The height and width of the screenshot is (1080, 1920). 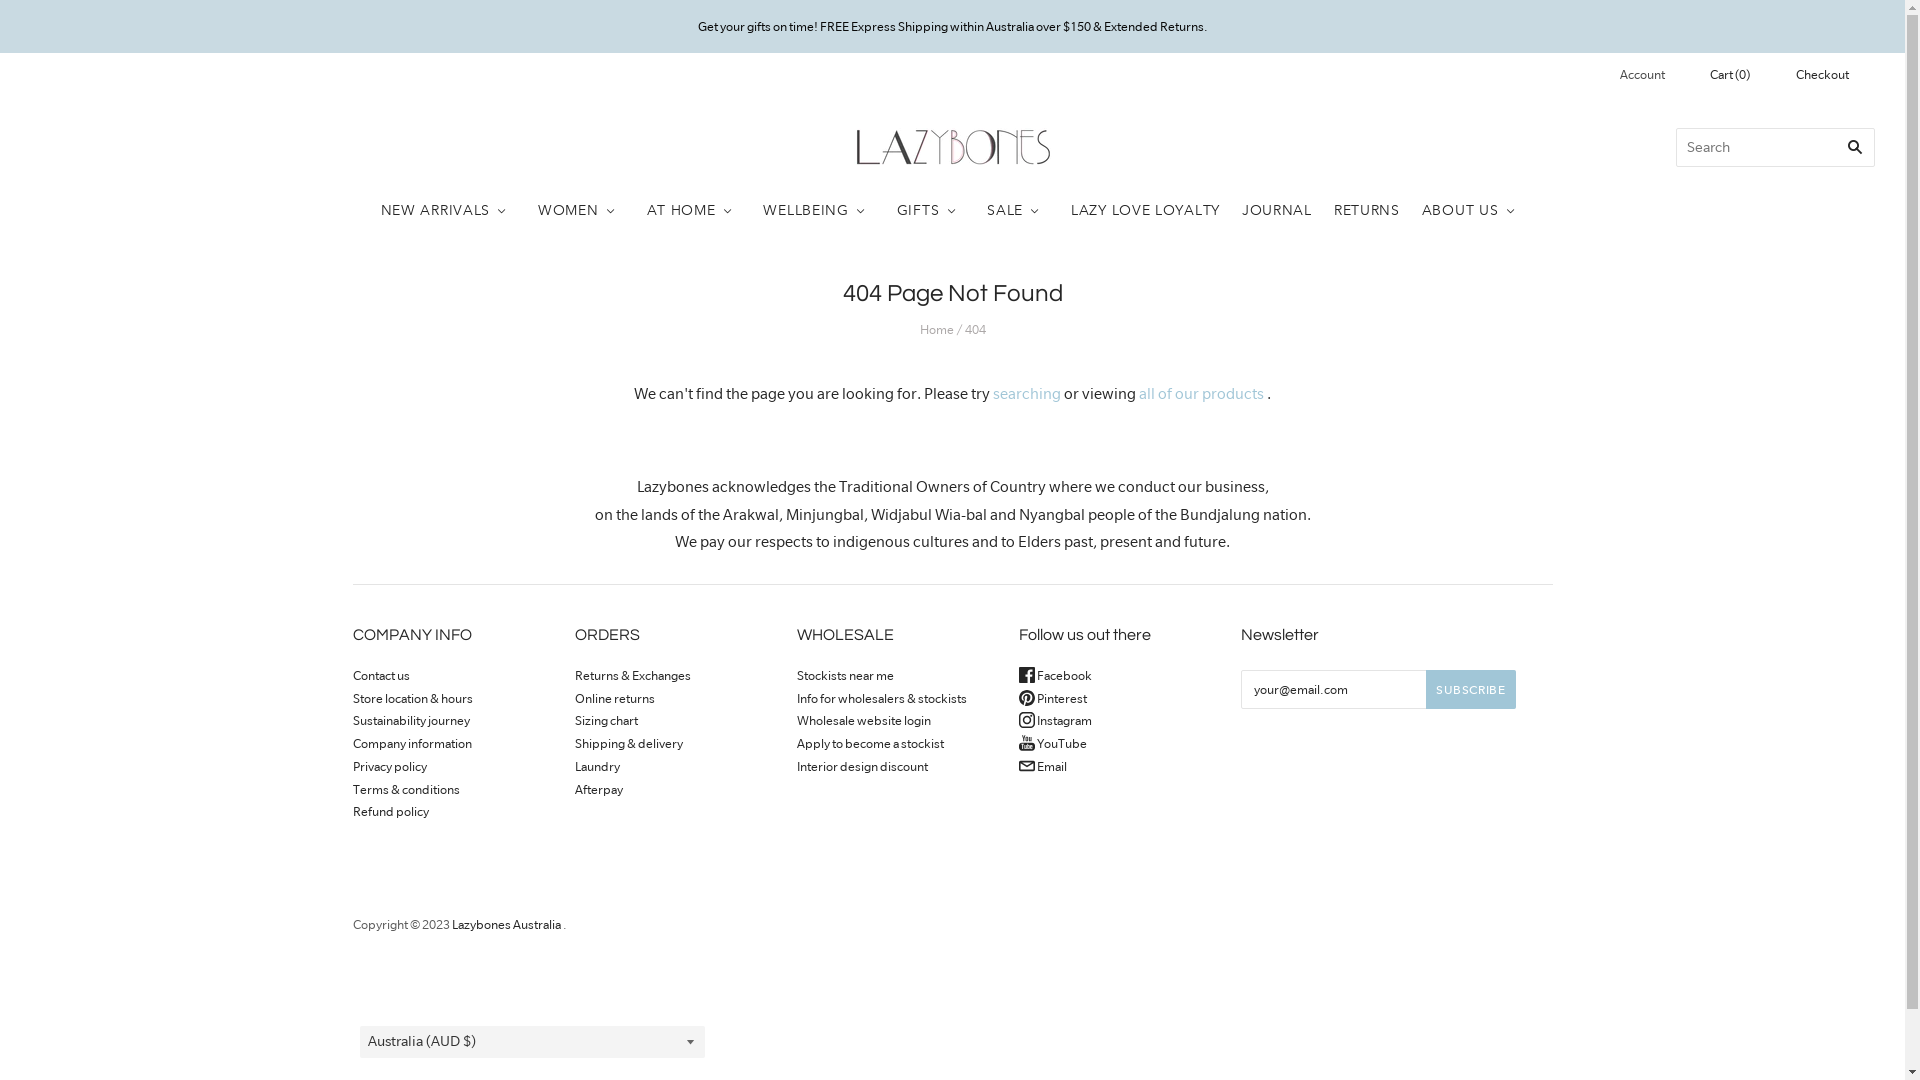 I want to click on Pinterest, so click(x=1052, y=698).